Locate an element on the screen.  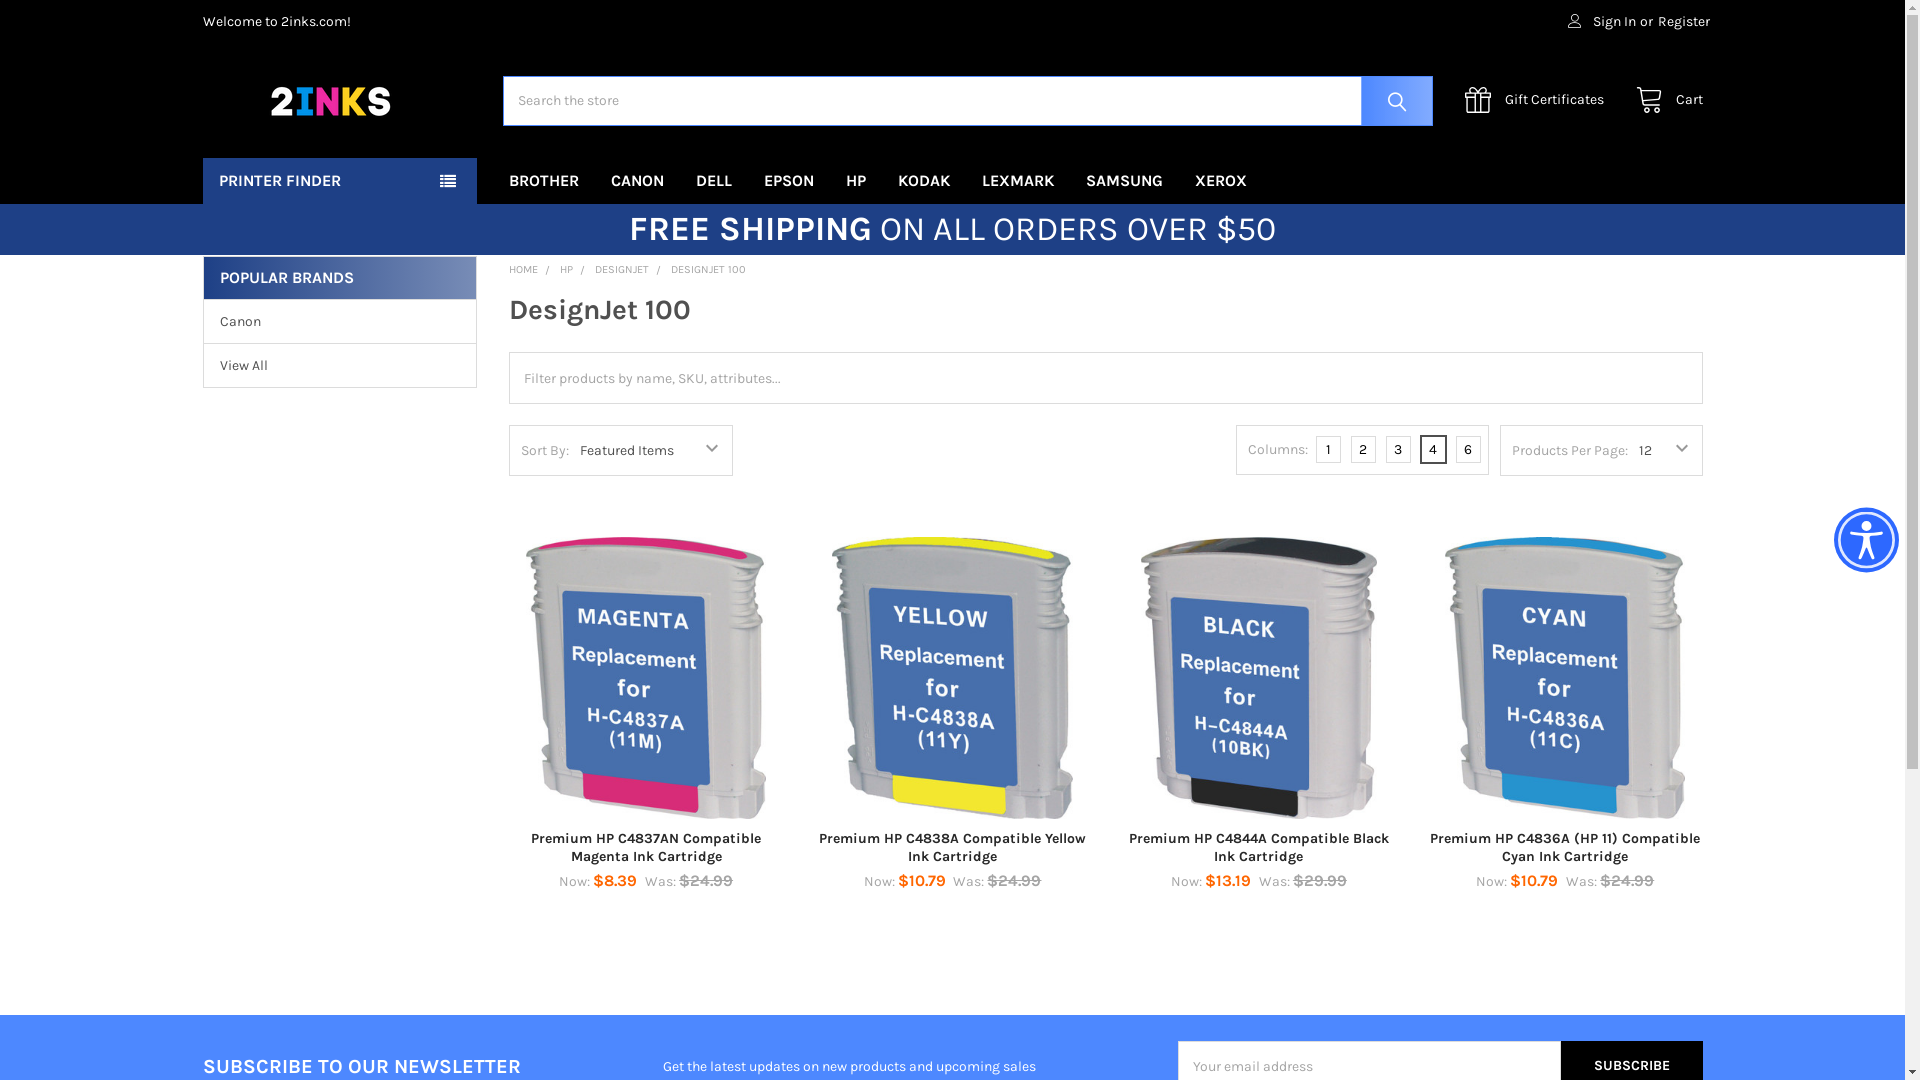
HP is located at coordinates (566, 270).